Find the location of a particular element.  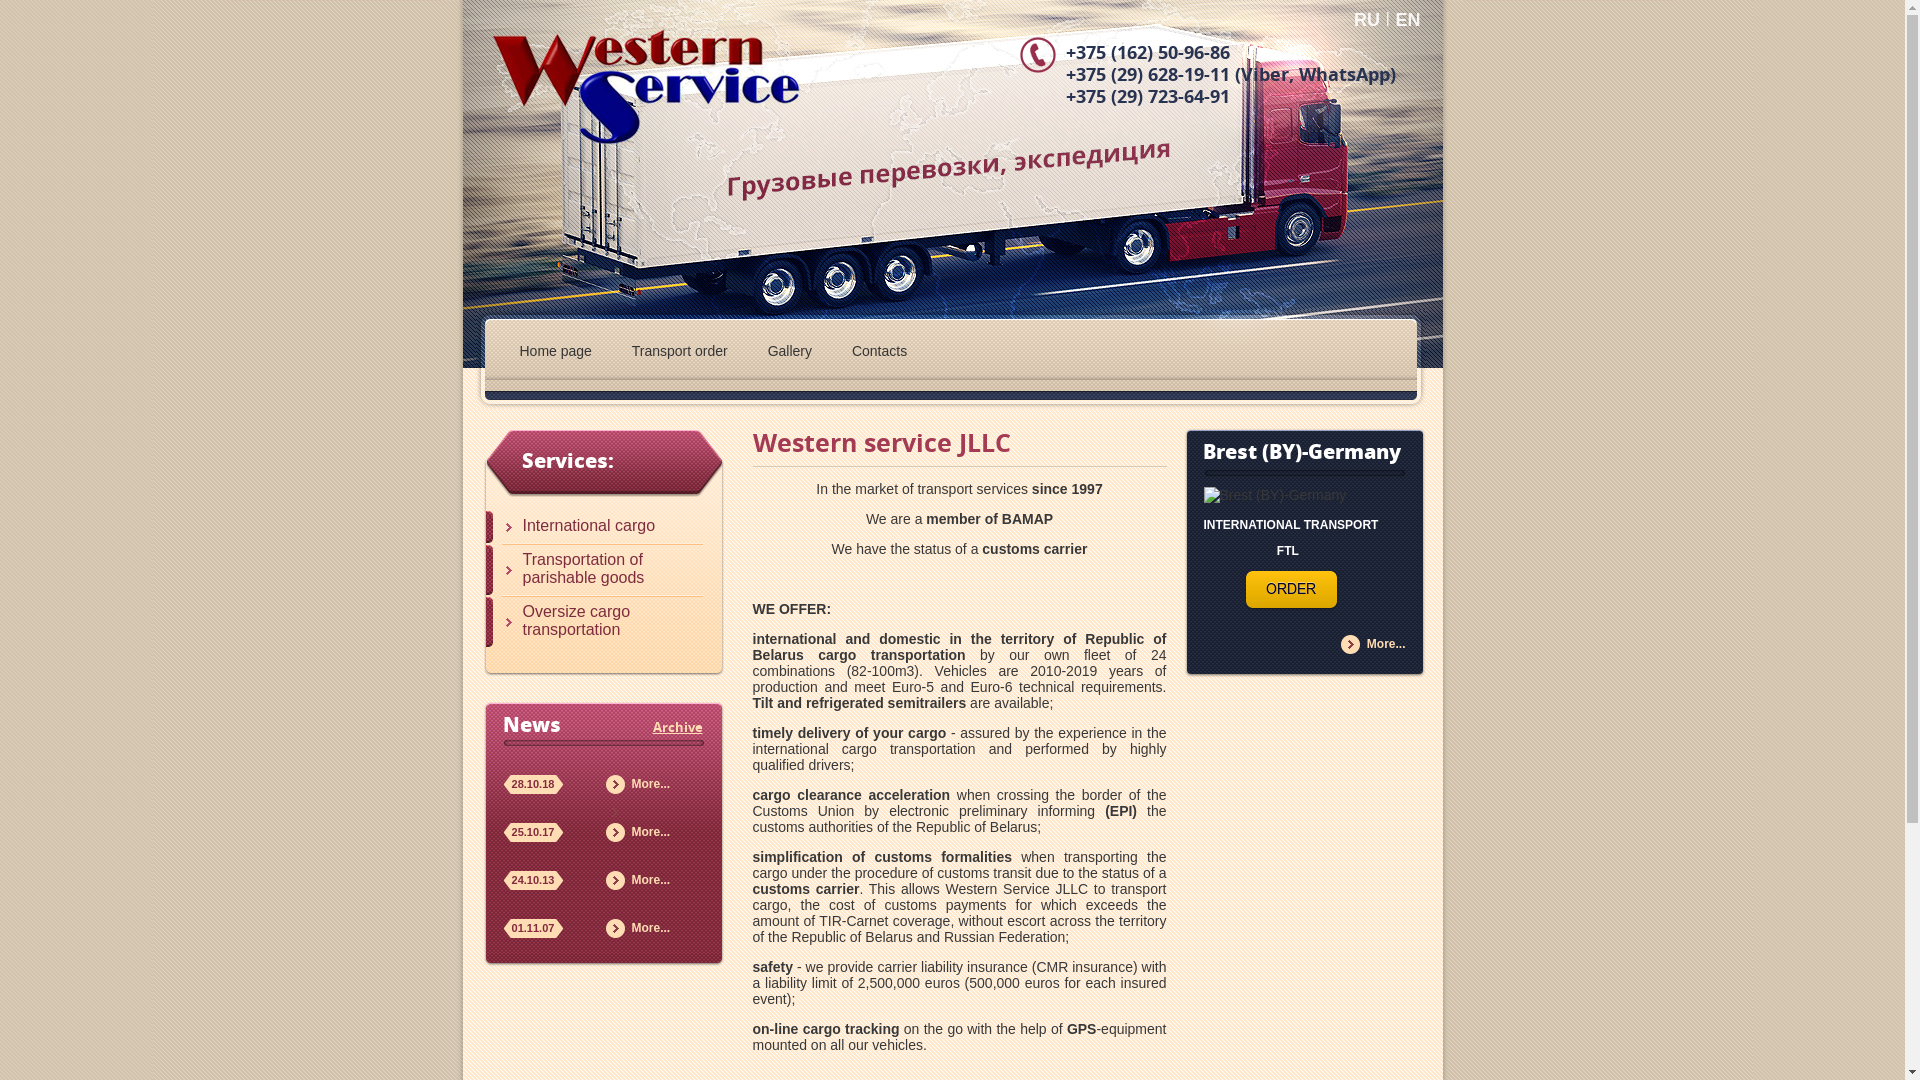

More... is located at coordinates (652, 784).